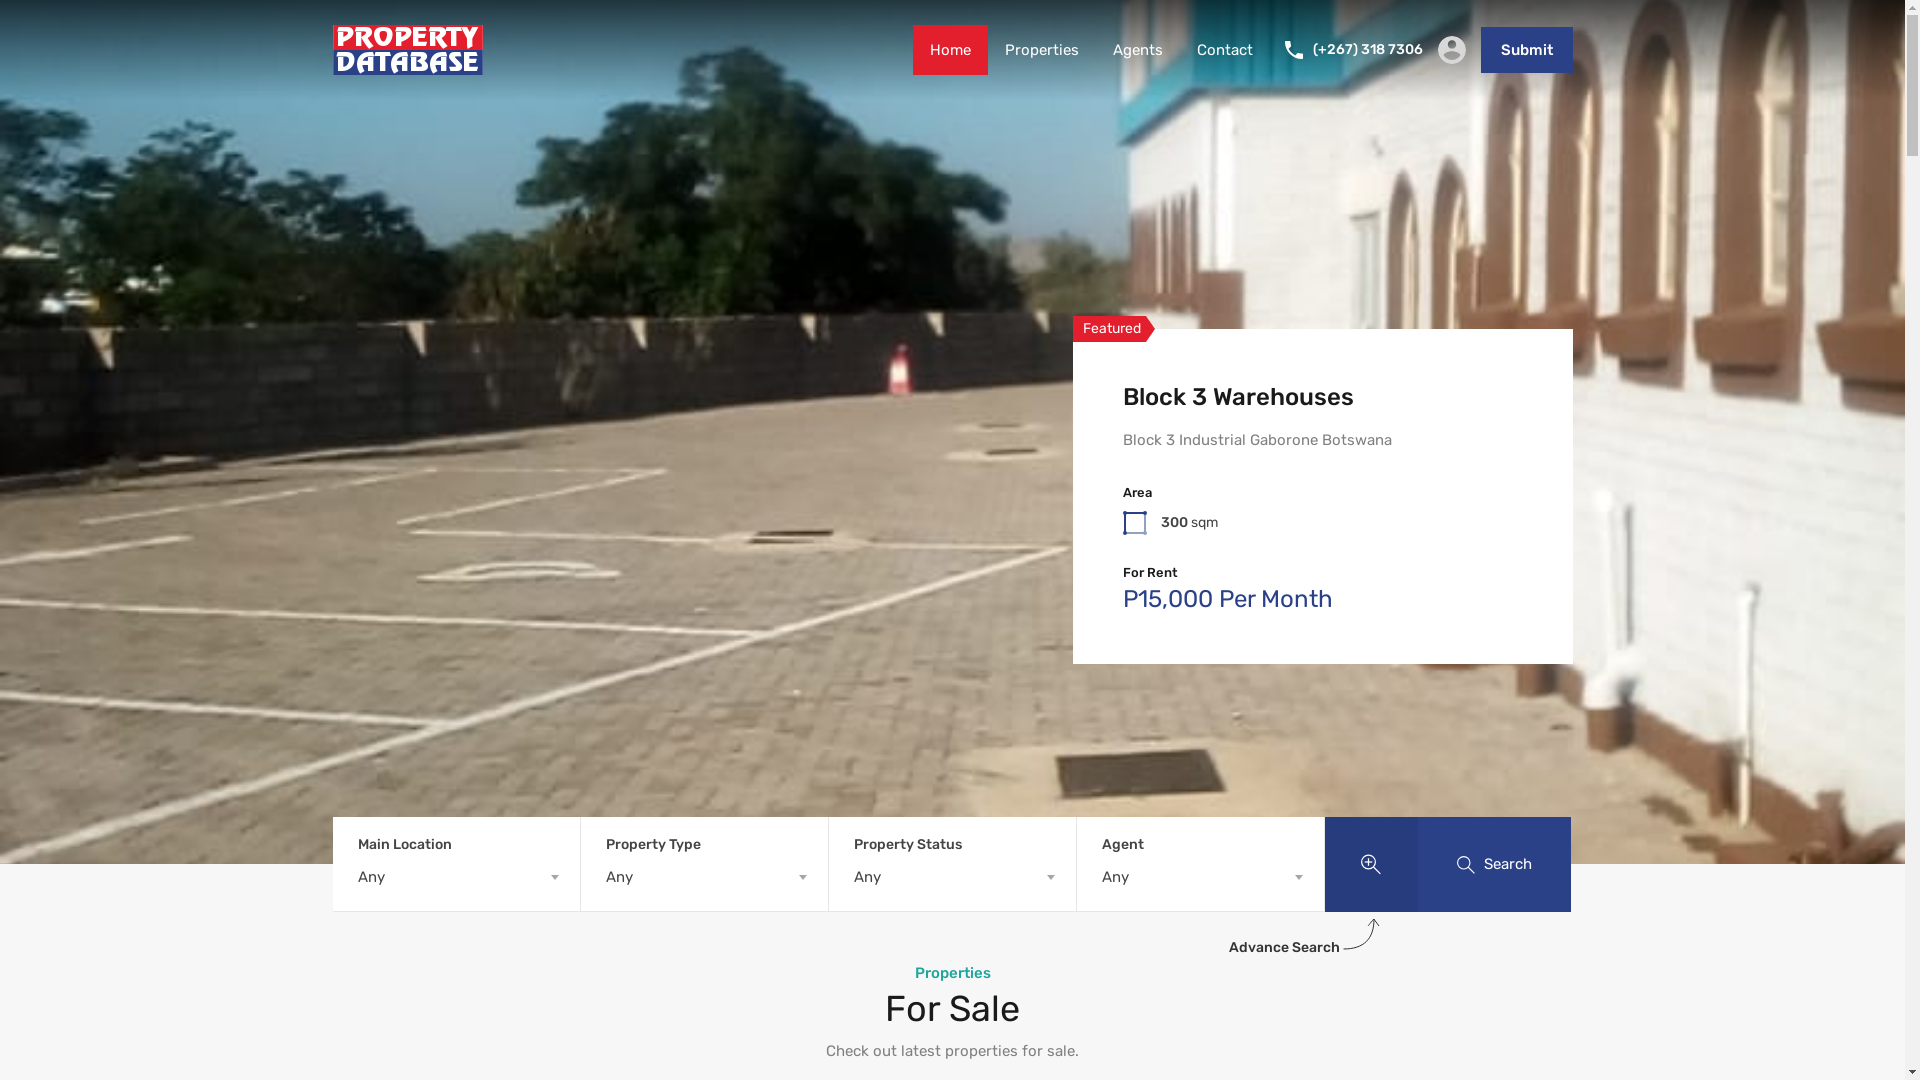 This screenshot has width=1920, height=1080. Describe the element at coordinates (950, 50) in the screenshot. I see `Home` at that location.